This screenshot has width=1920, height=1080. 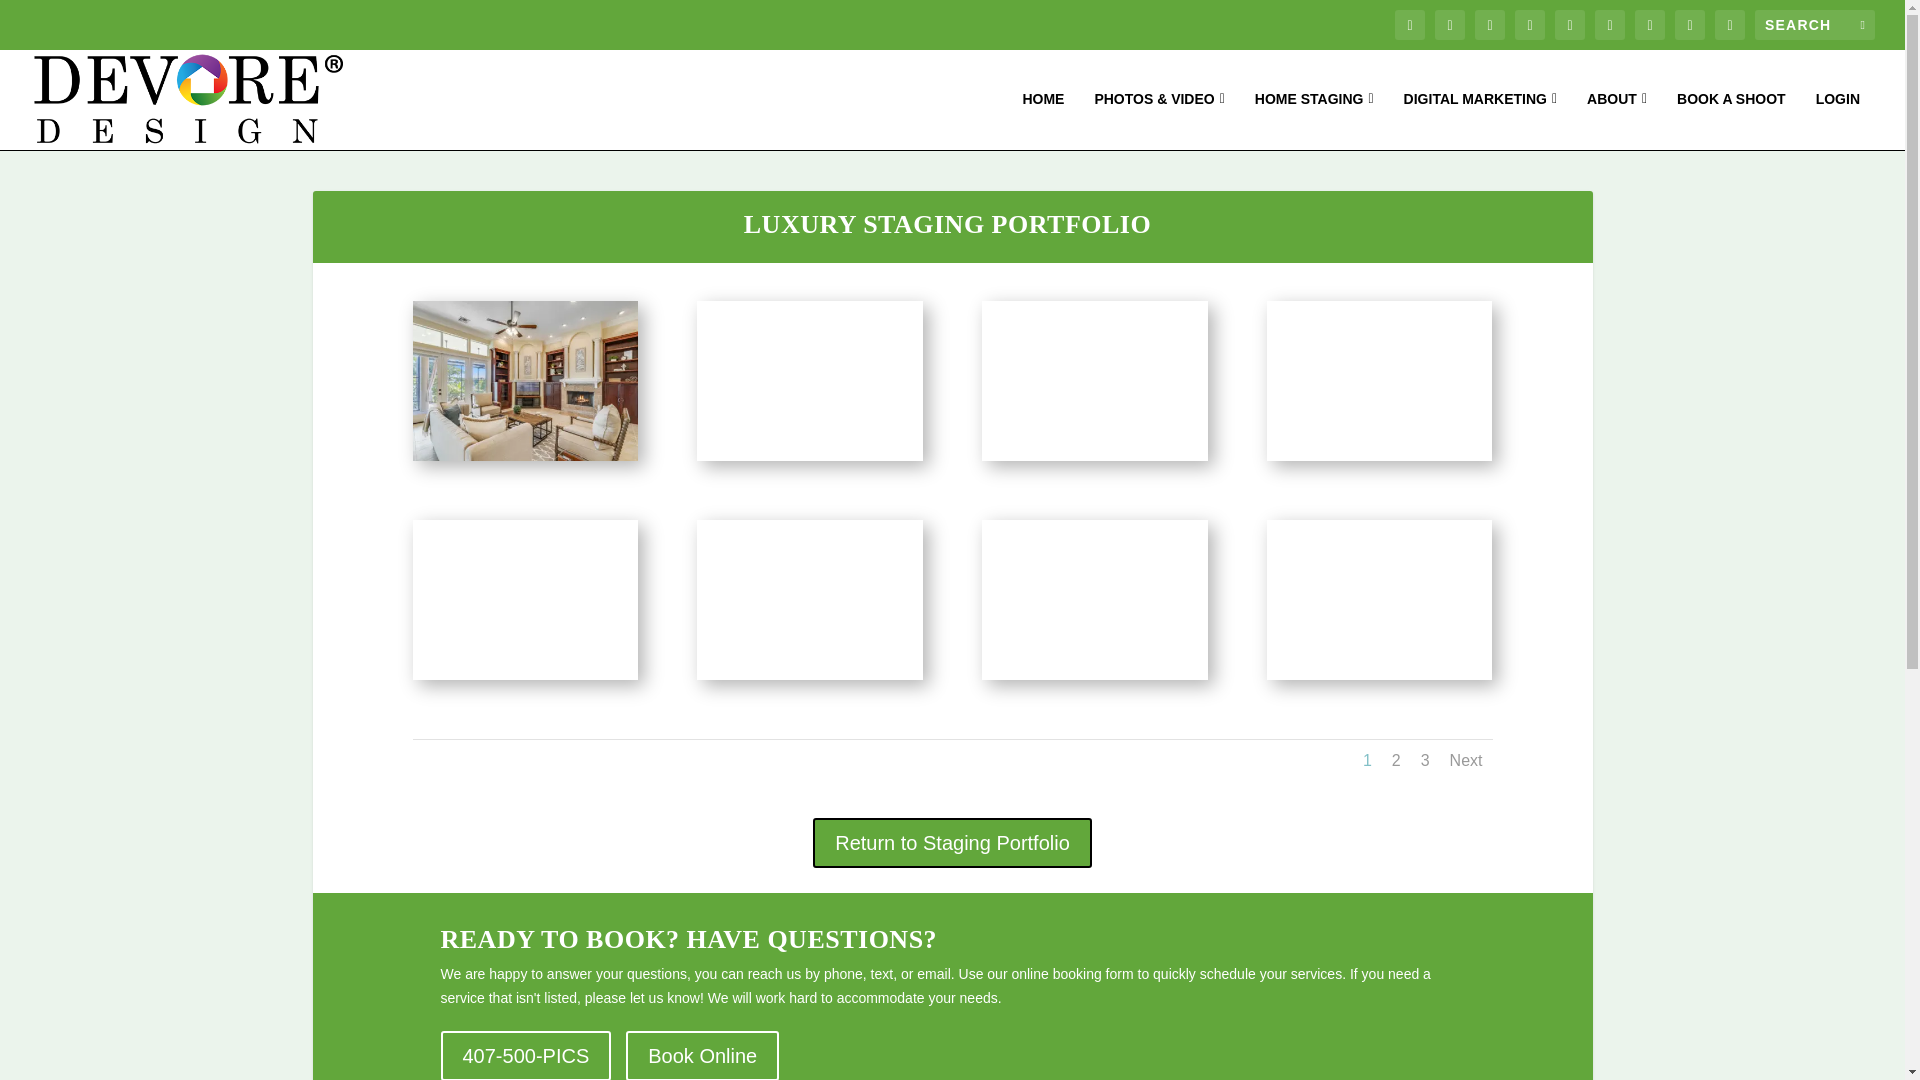 I want to click on 16152 Voltera Point, Montverde, FL 34756, so click(x=524, y=535).